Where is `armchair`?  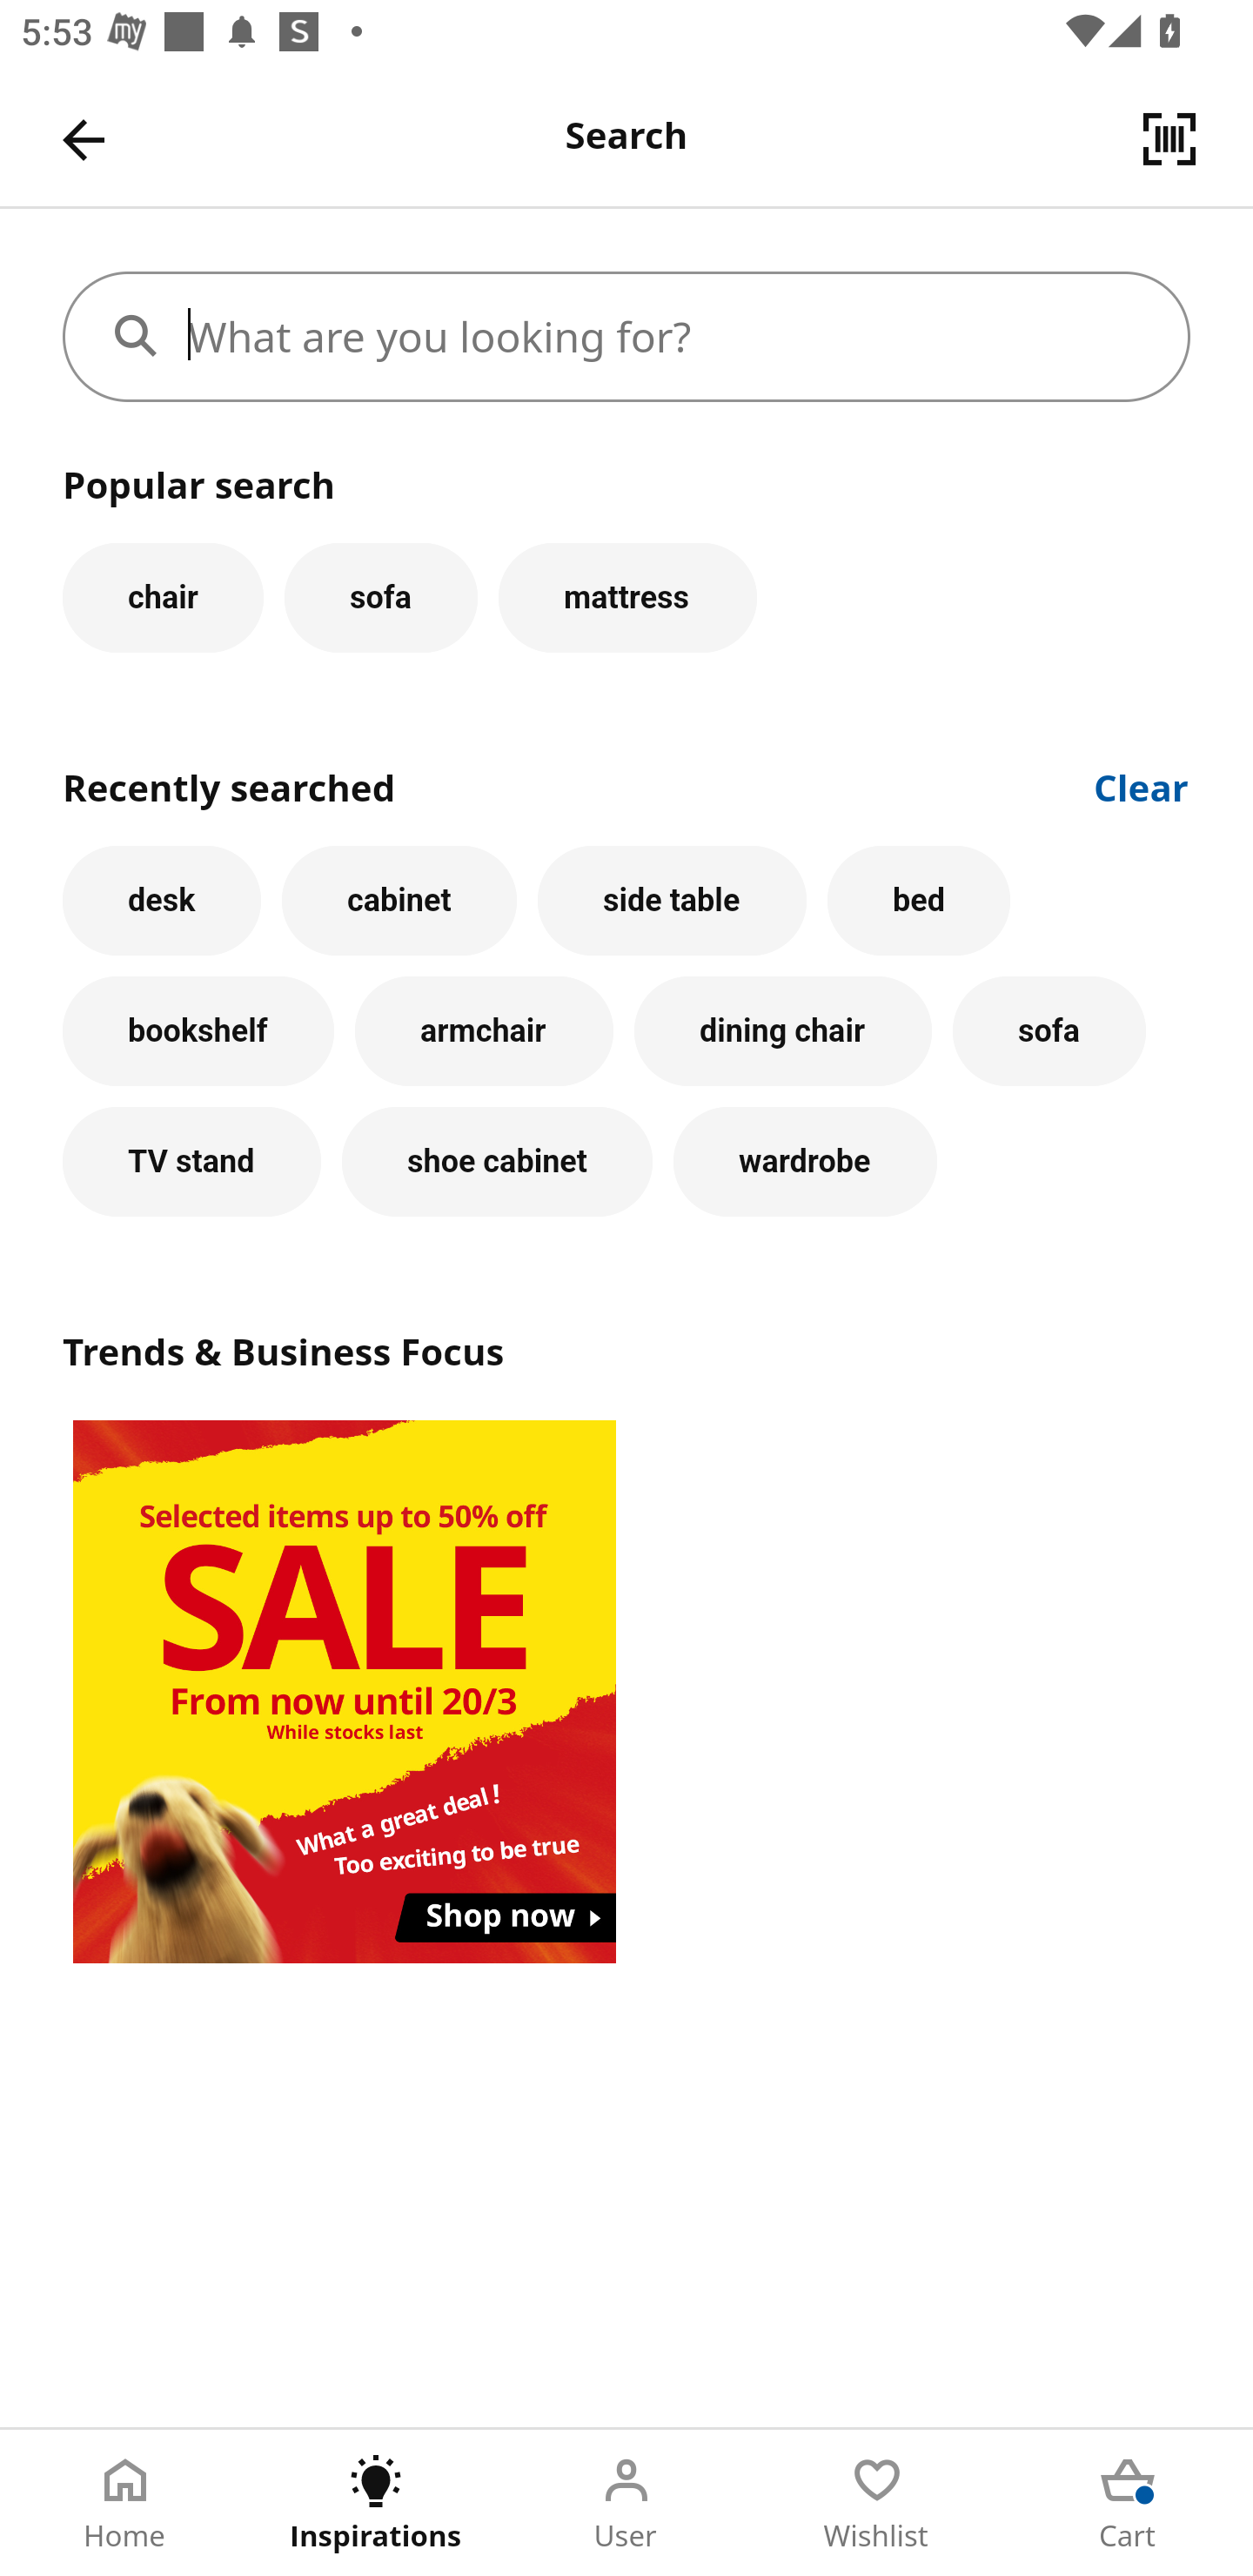
armchair is located at coordinates (484, 1031).